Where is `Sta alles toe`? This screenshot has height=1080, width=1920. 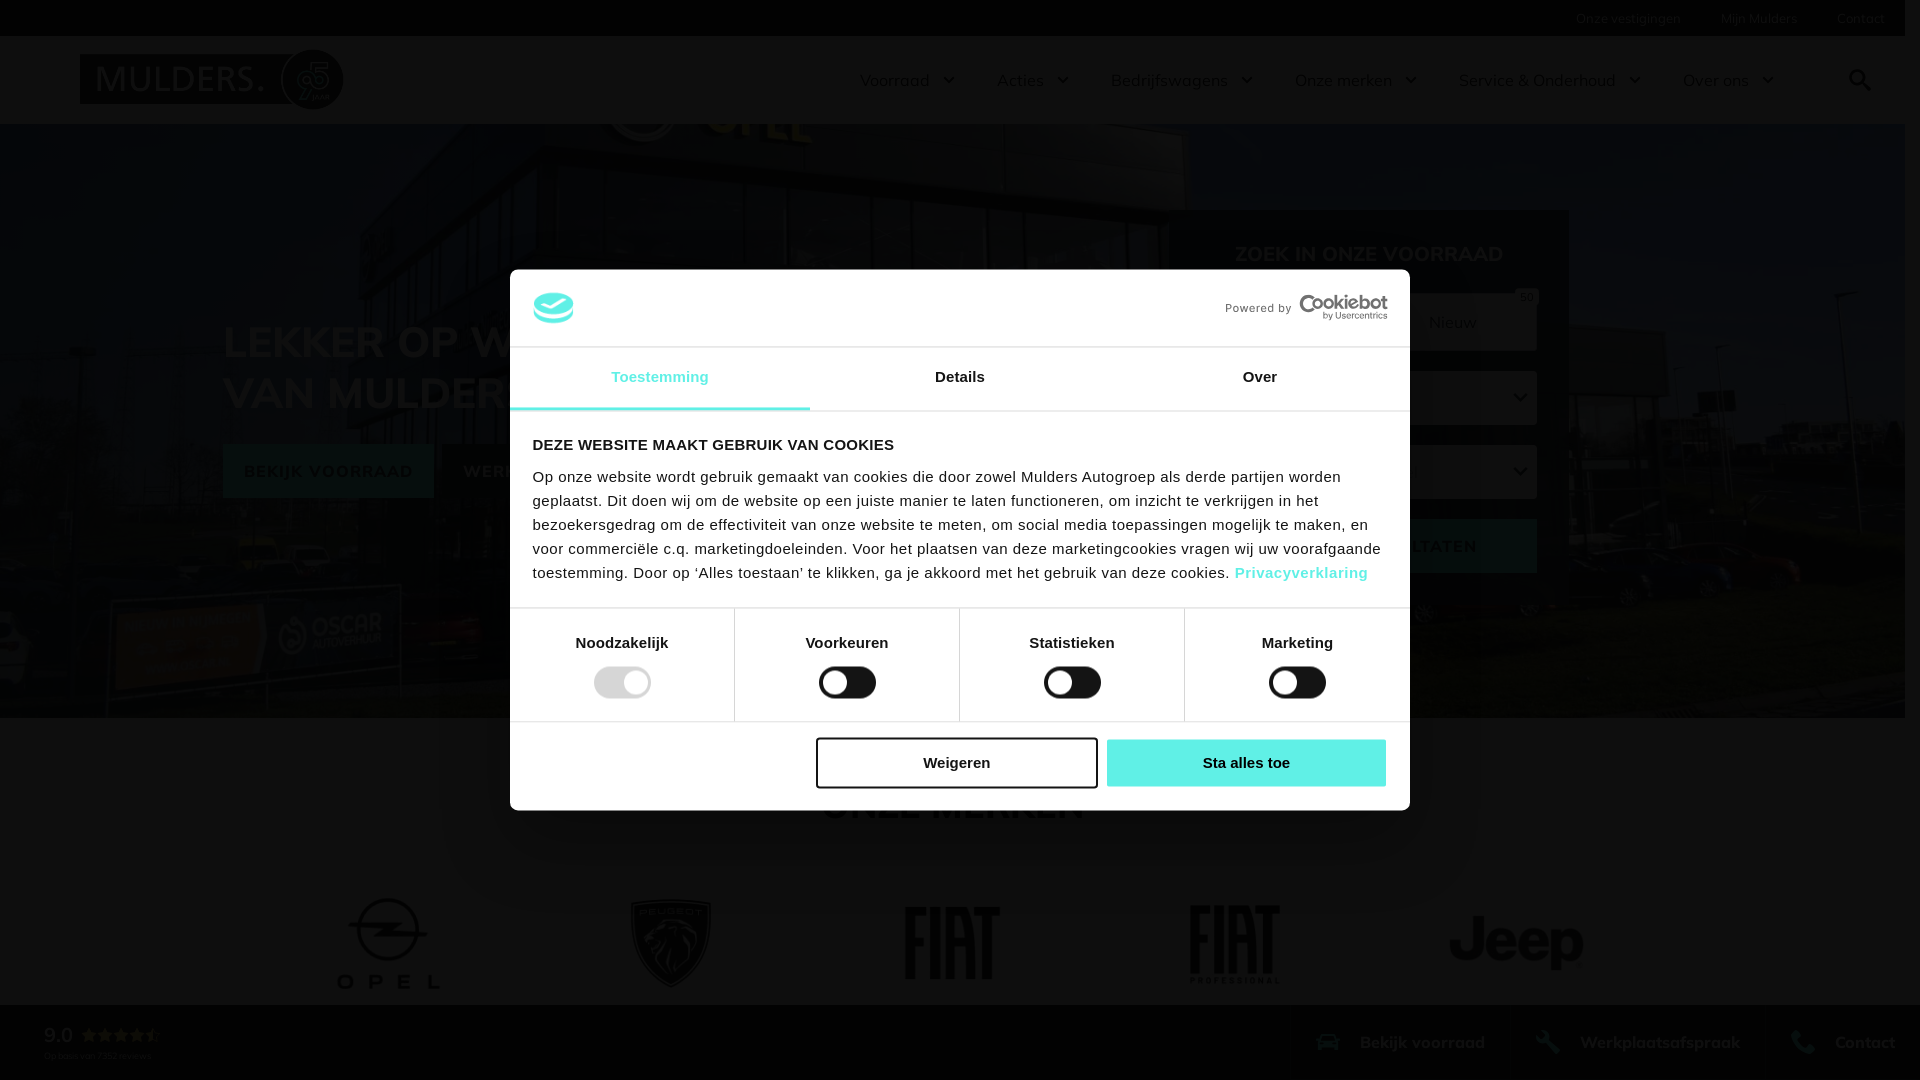 Sta alles toe is located at coordinates (1246, 762).